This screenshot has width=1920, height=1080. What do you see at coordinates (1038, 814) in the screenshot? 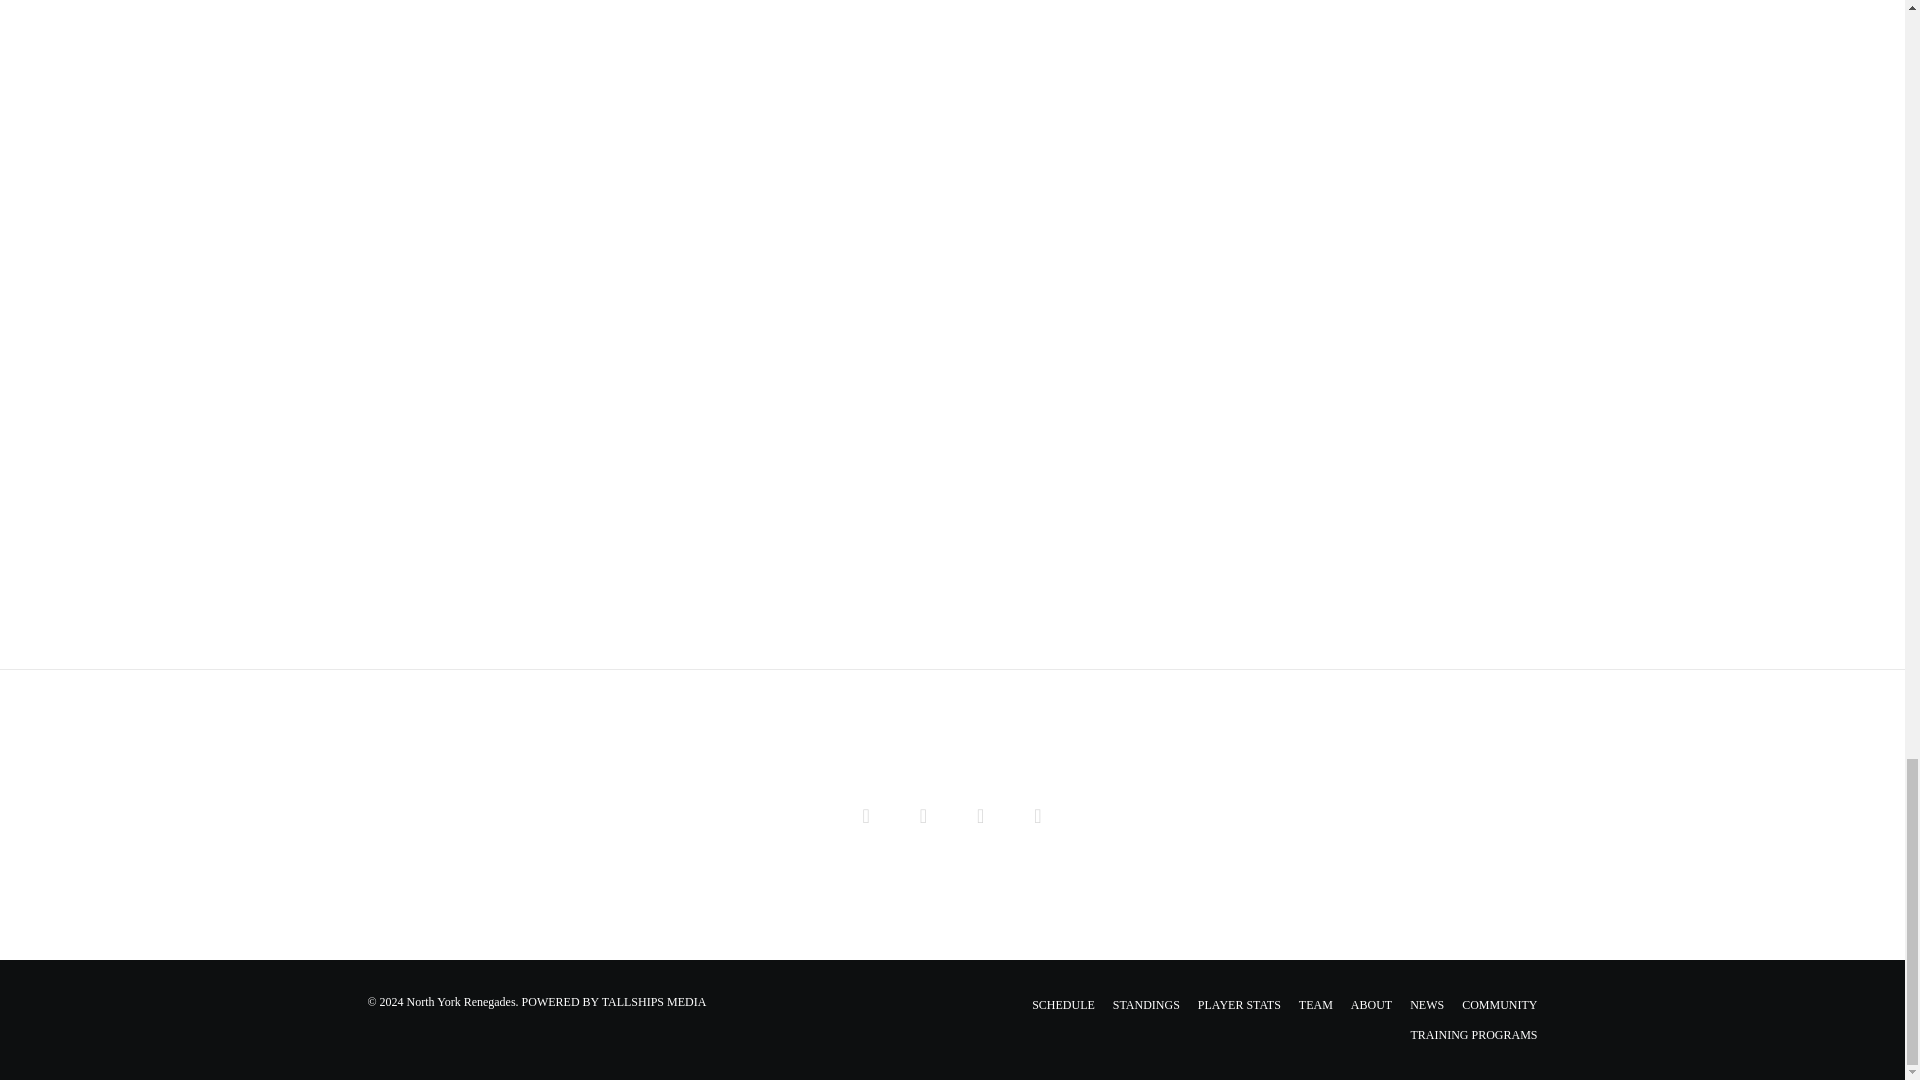
I see `Jedidja Somersall Earns GMHL Honour` at bounding box center [1038, 814].